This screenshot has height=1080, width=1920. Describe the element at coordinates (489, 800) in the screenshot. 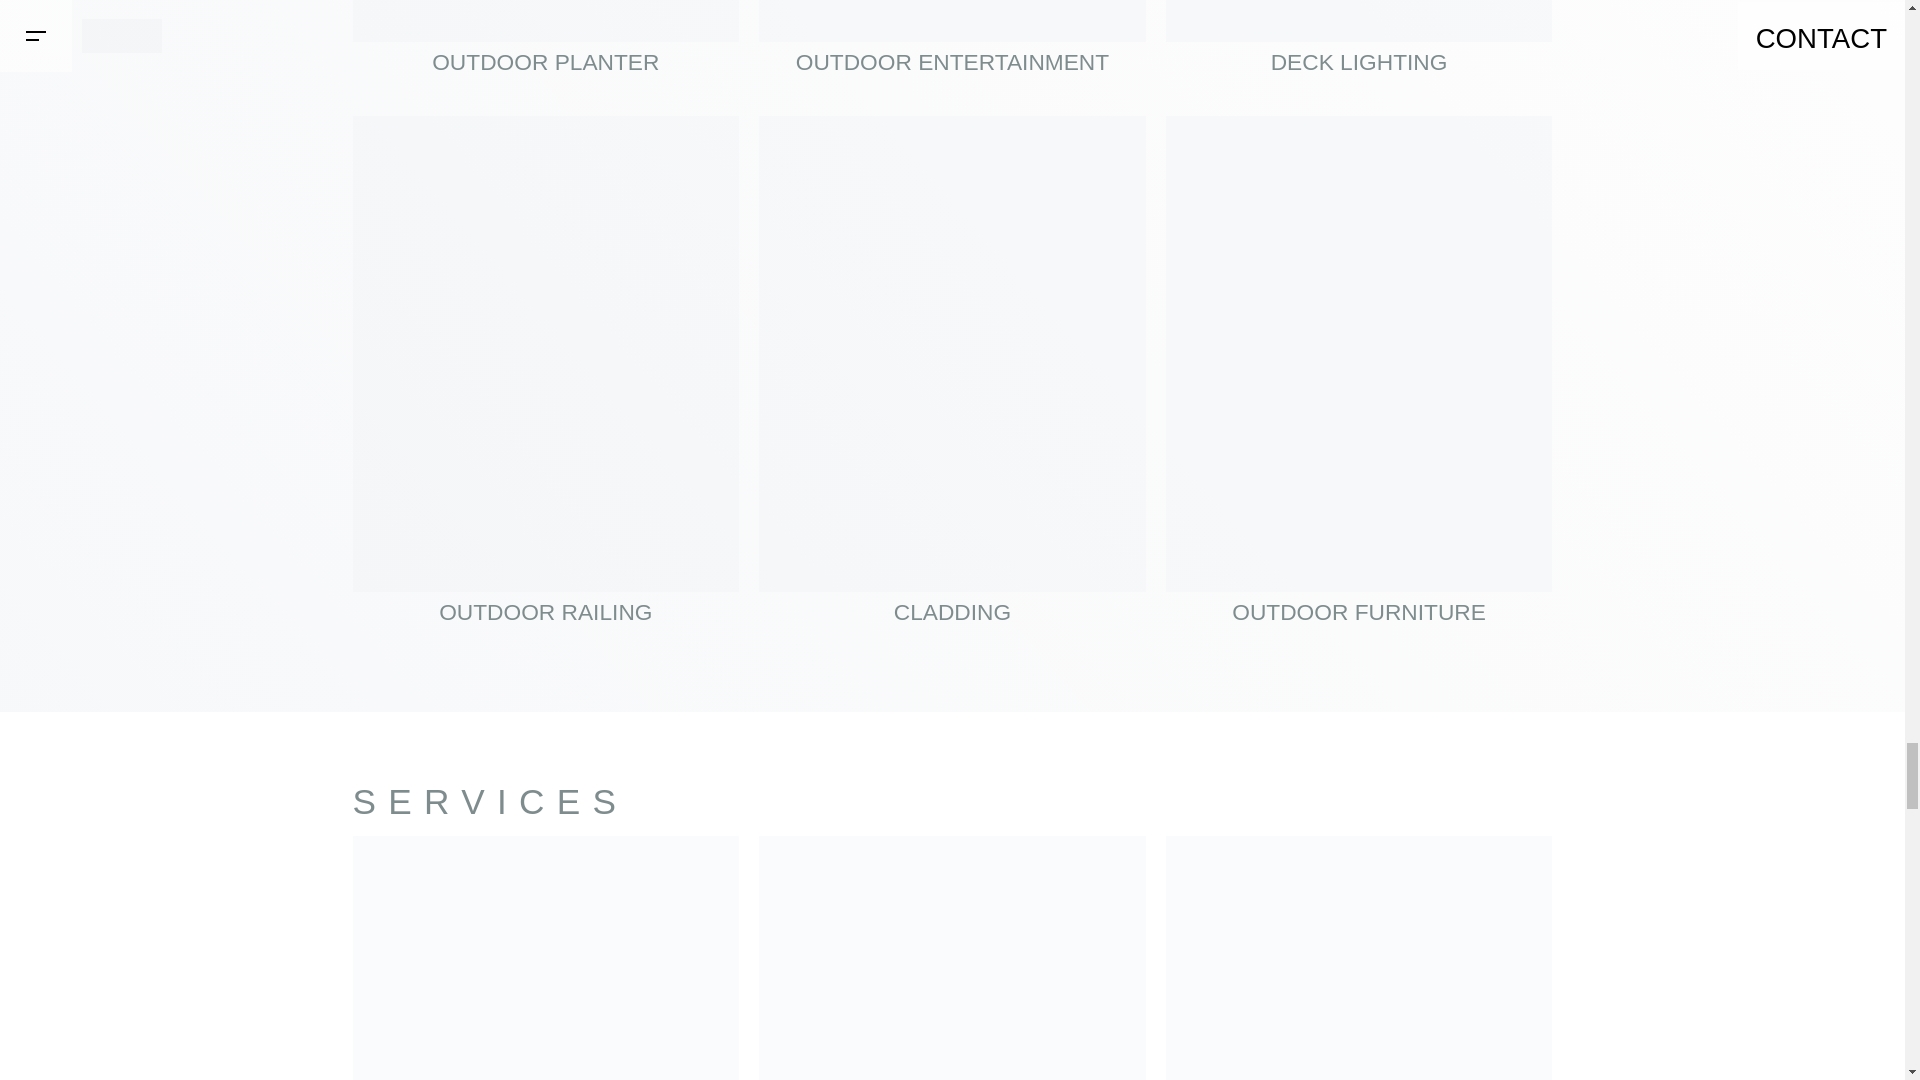

I see `SERVICES` at that location.